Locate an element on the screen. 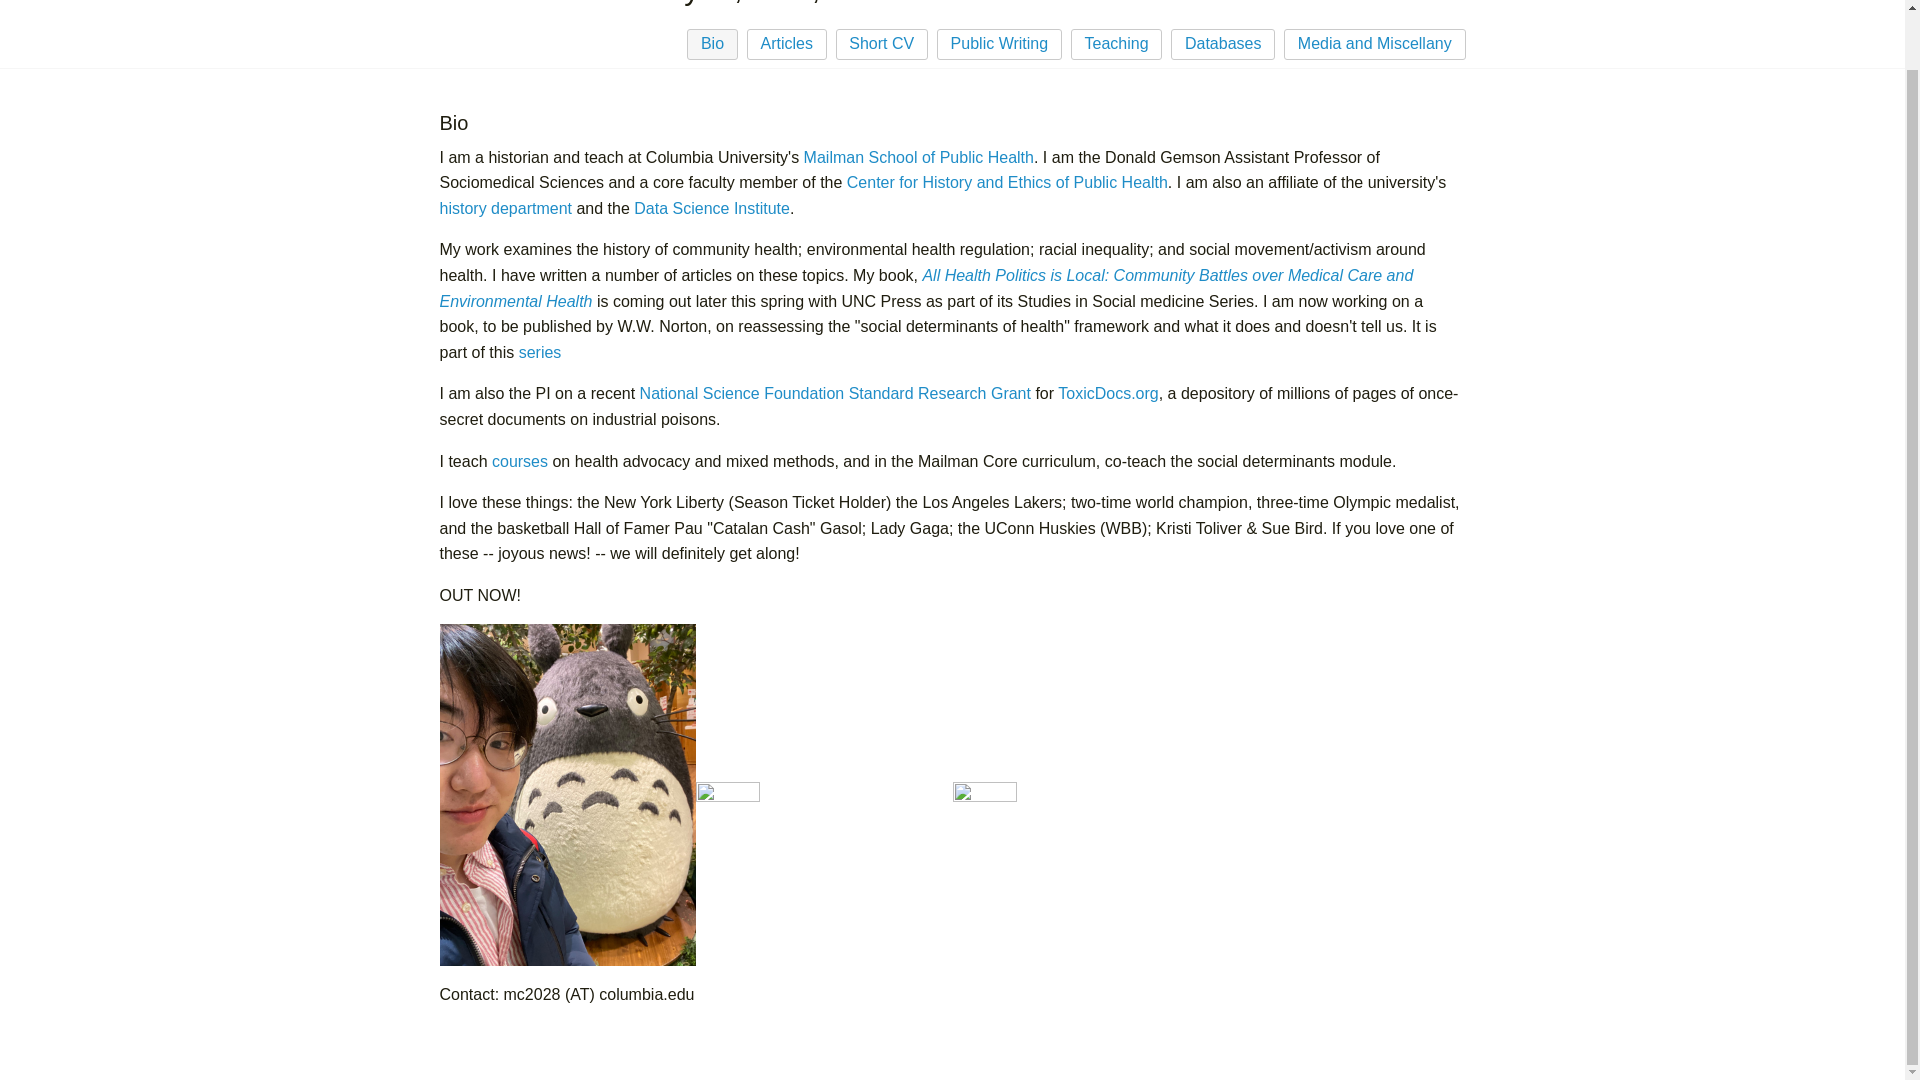  Data Science Institute is located at coordinates (711, 208).